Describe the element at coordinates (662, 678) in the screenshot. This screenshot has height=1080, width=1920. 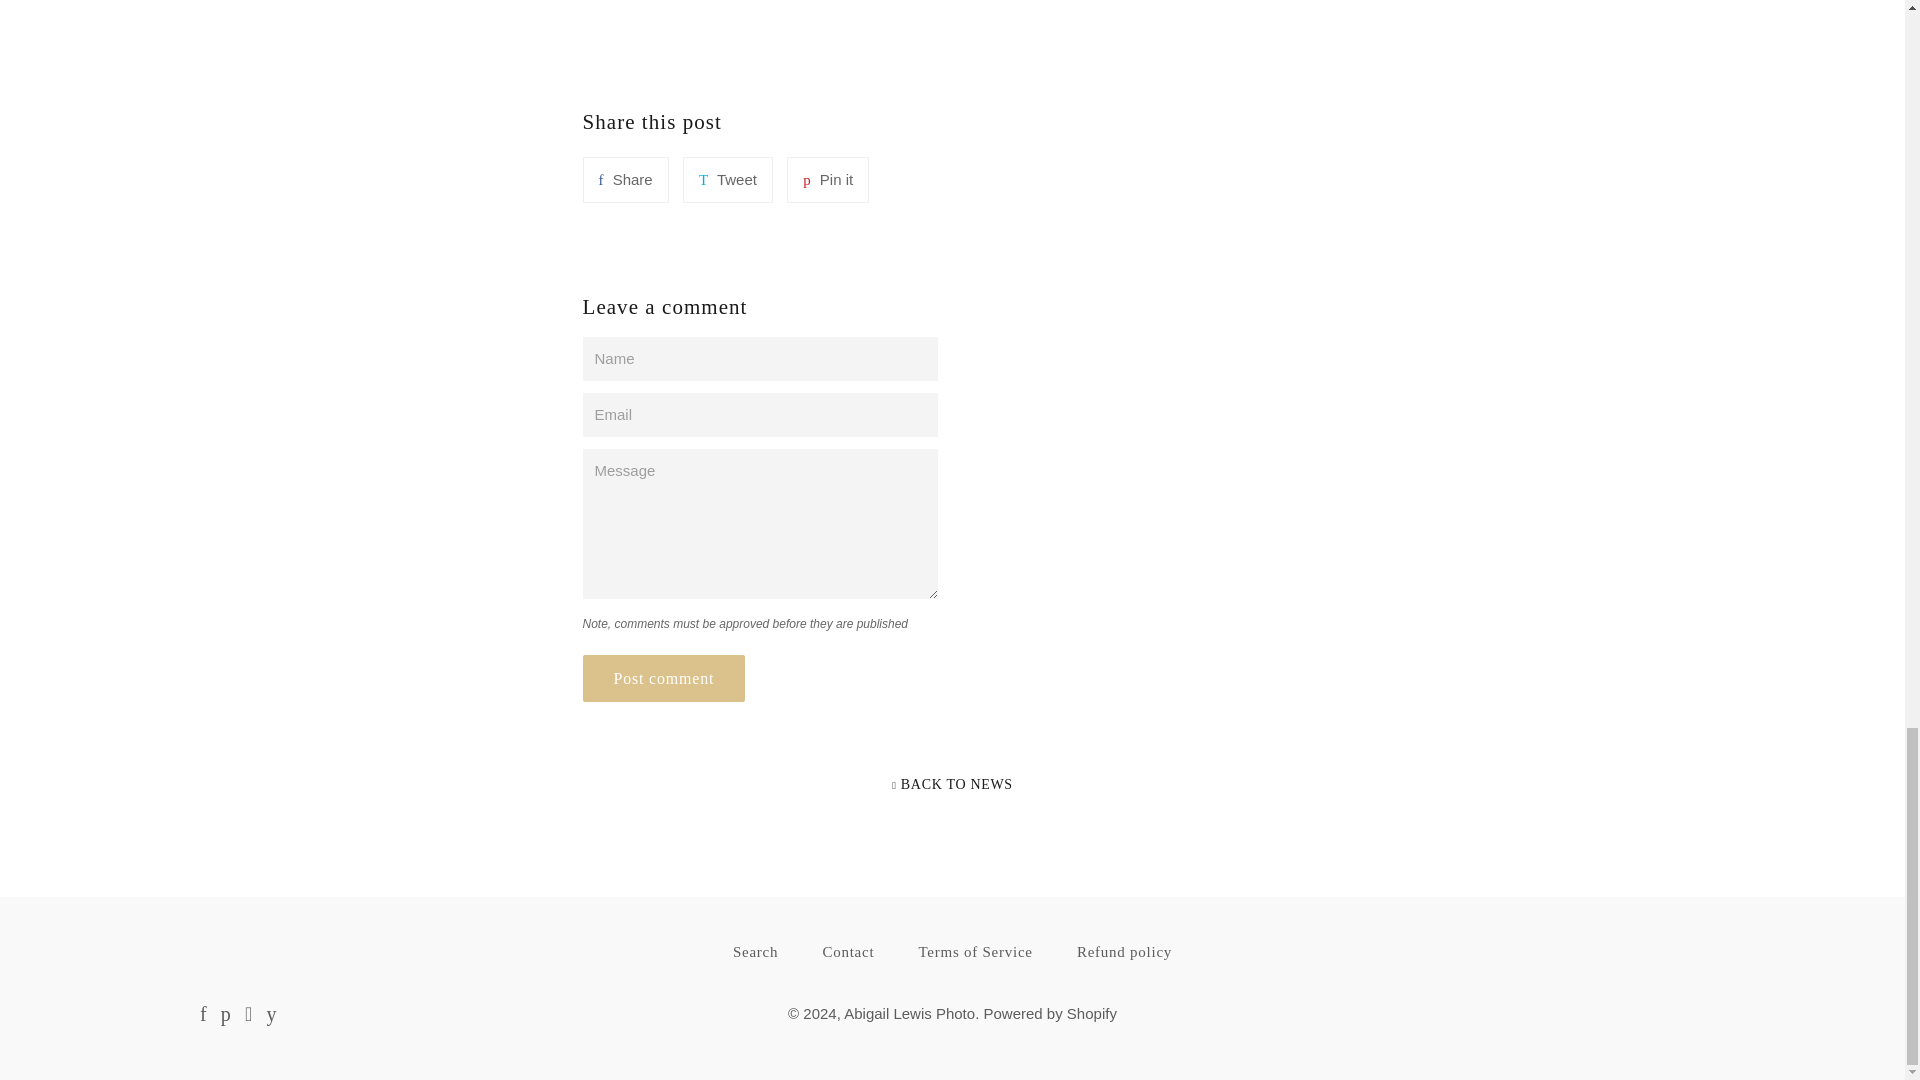
I see `Post comment` at that location.